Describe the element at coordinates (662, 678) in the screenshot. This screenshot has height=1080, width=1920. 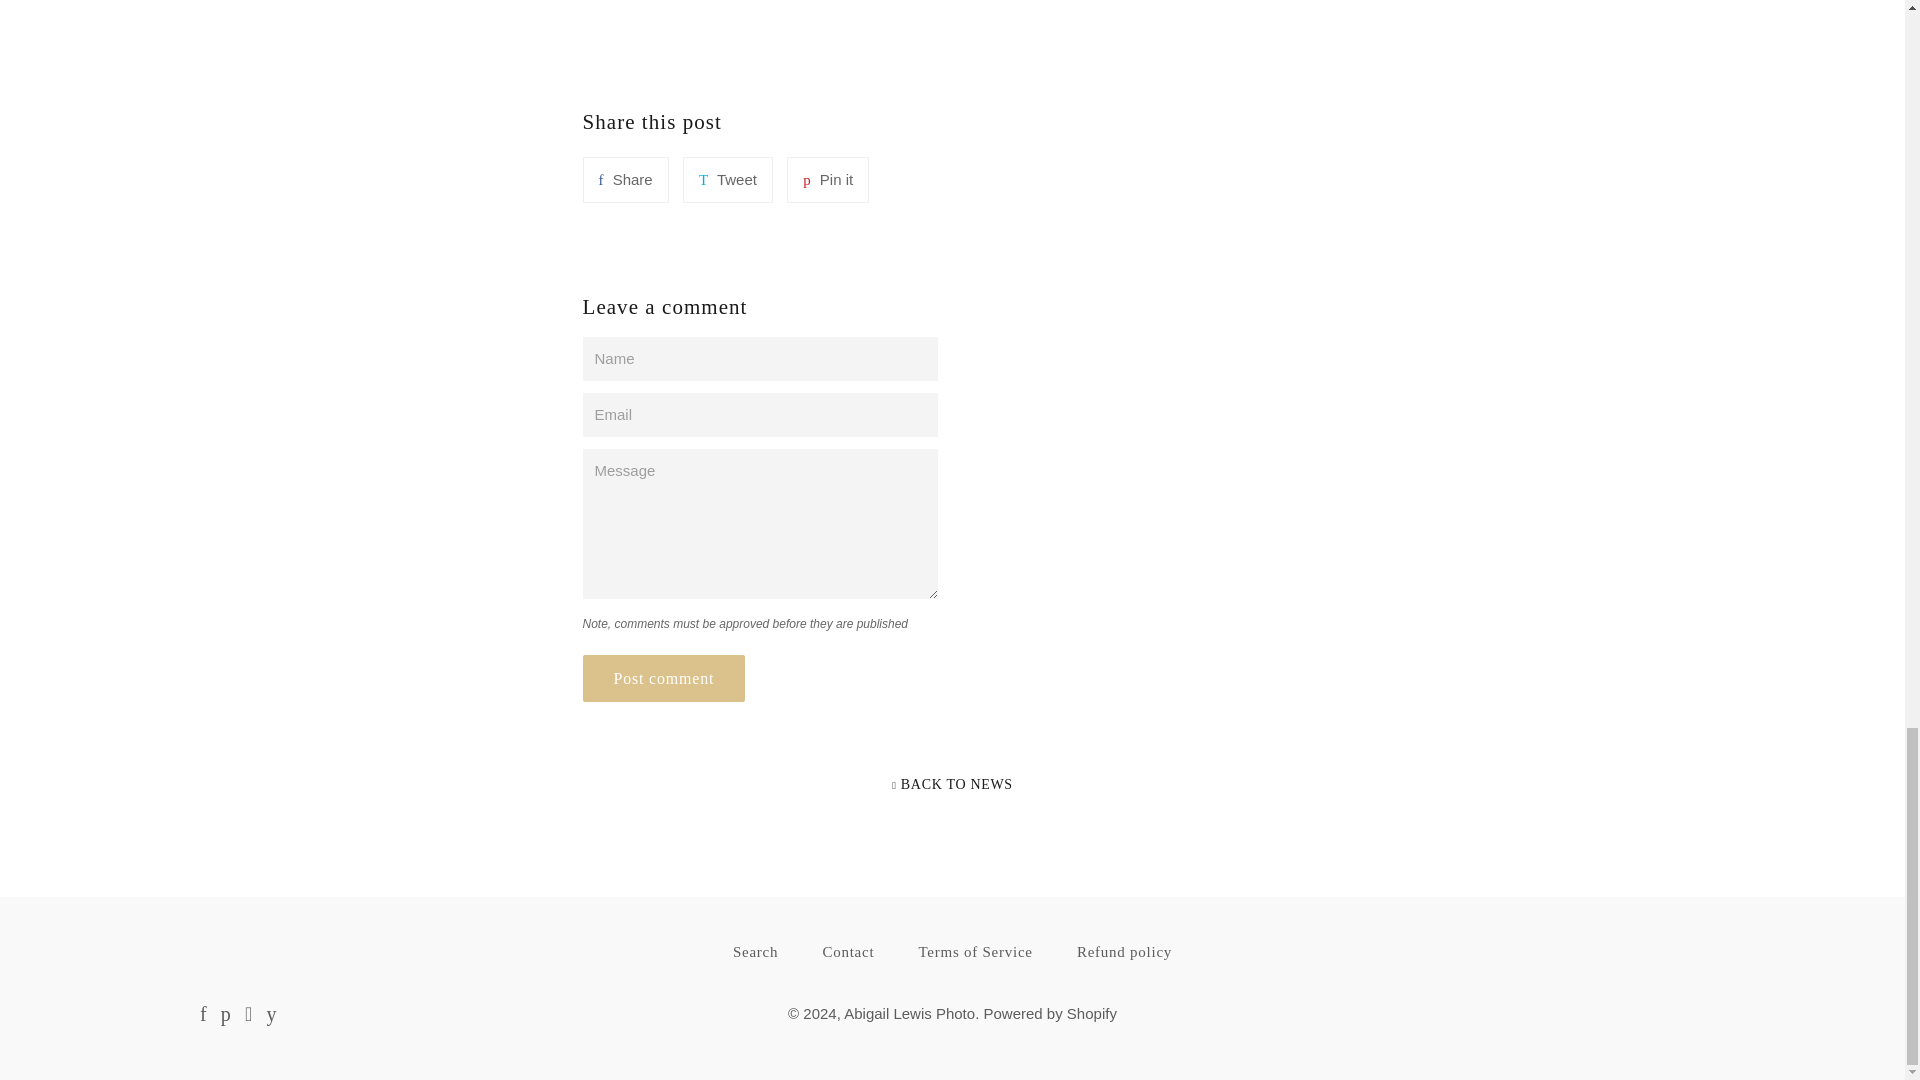
I see `Post comment` at that location.